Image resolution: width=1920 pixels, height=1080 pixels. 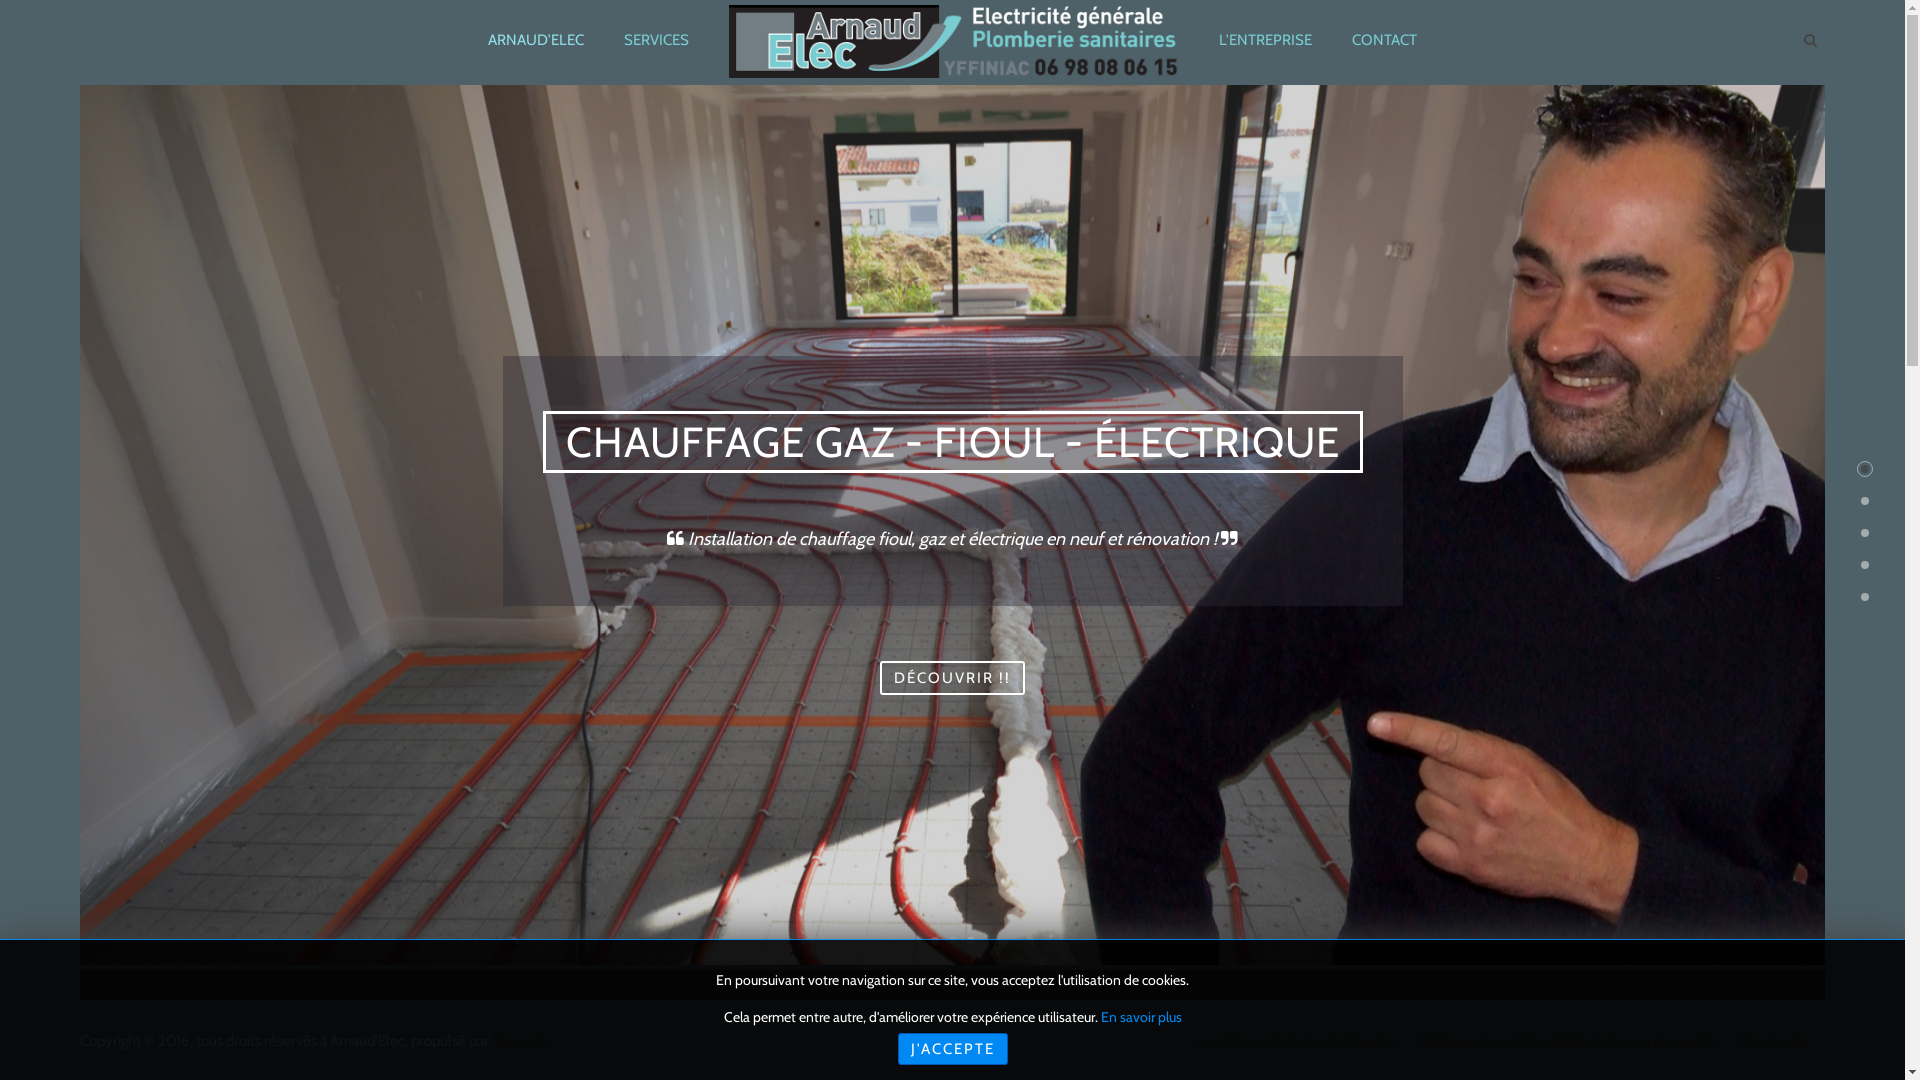 I want to click on Plan de site, so click(x=1774, y=1041).